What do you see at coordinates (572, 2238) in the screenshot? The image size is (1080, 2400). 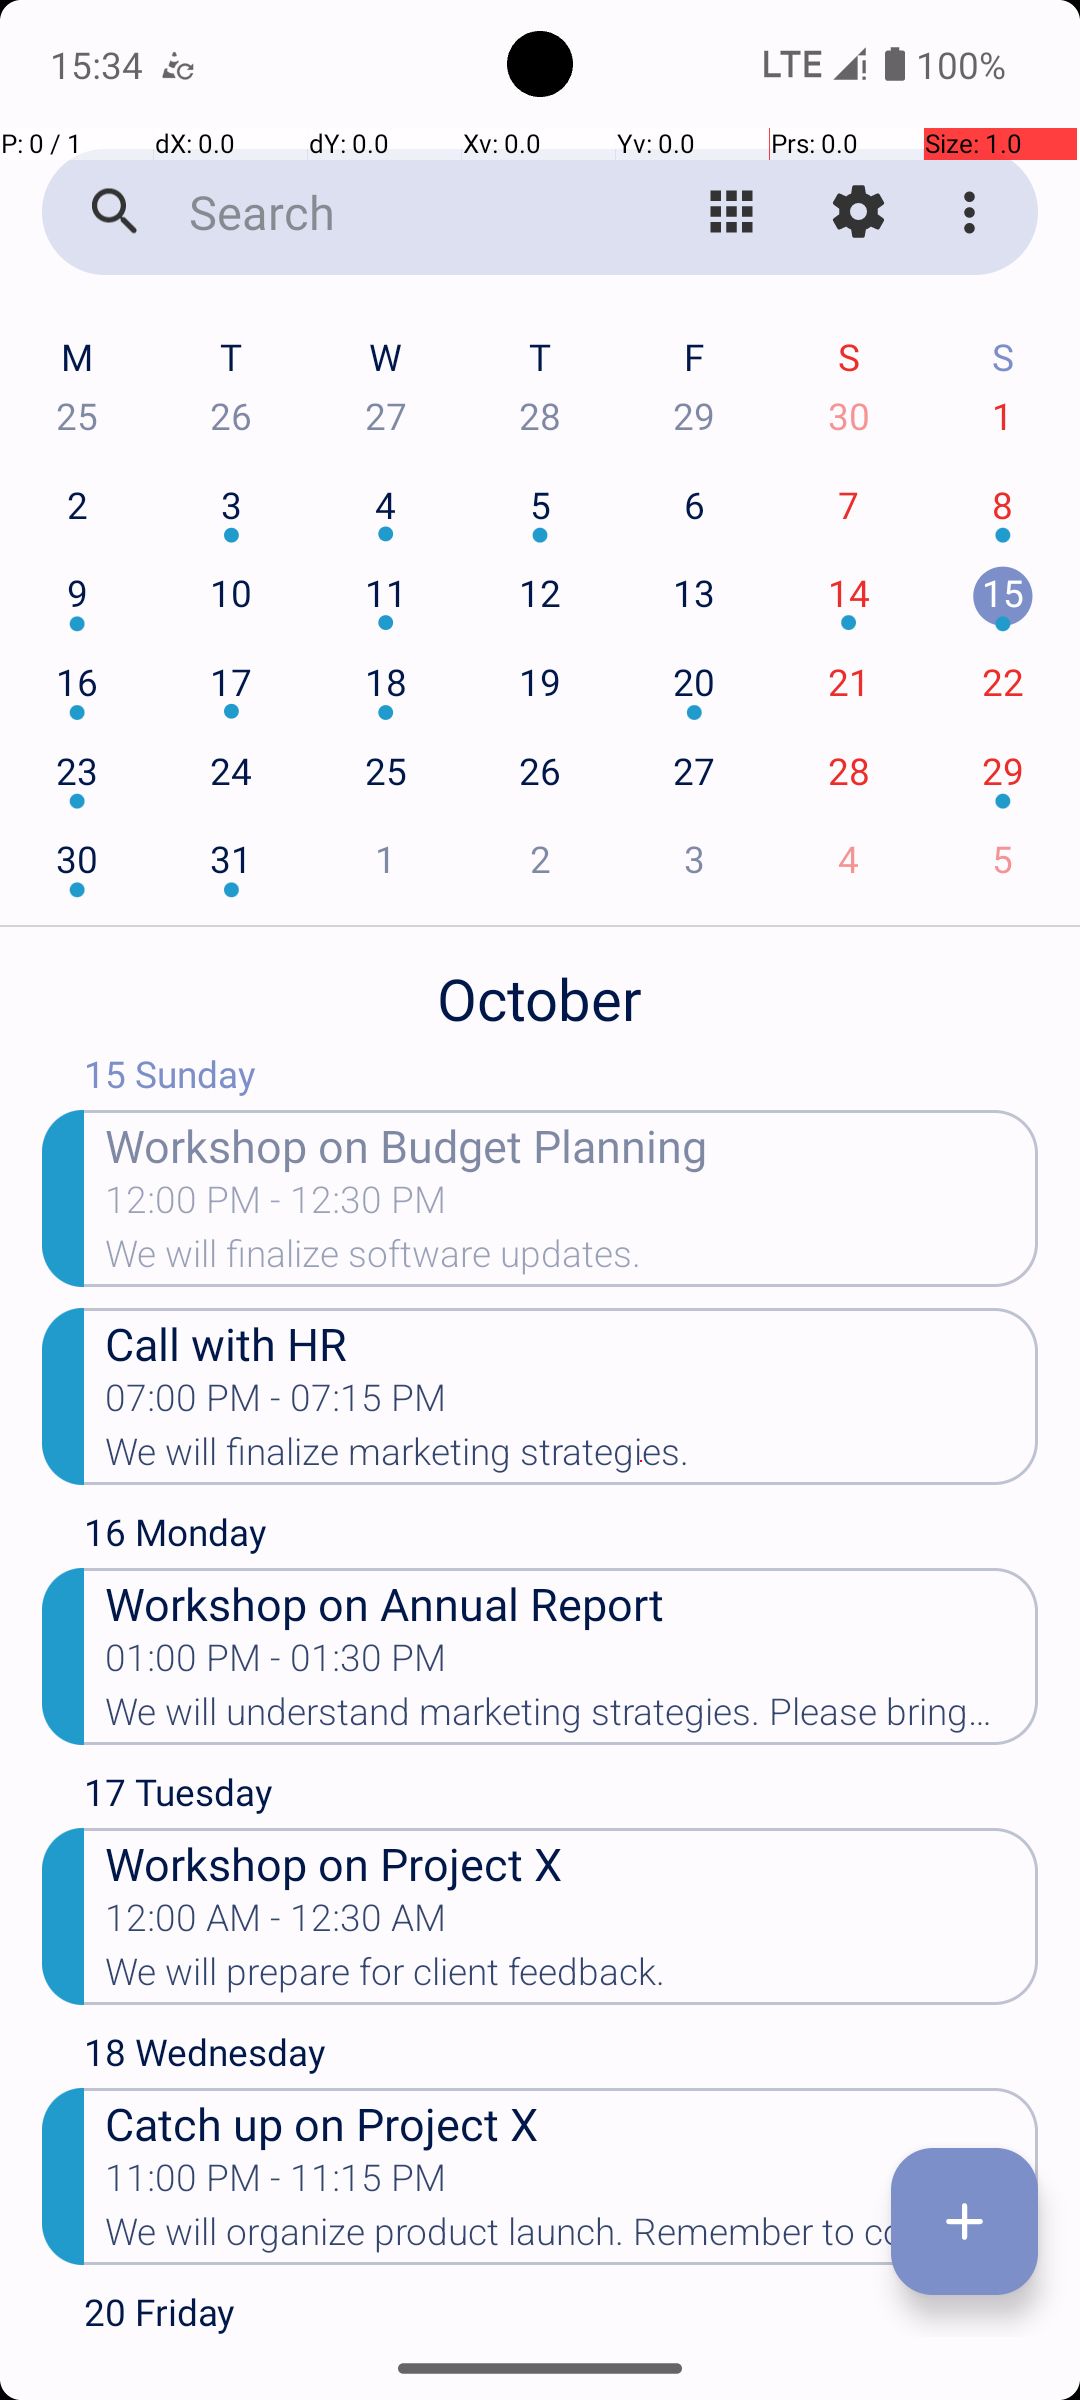 I see `We will organize product launch. Remember to confirm attendance.` at bounding box center [572, 2238].